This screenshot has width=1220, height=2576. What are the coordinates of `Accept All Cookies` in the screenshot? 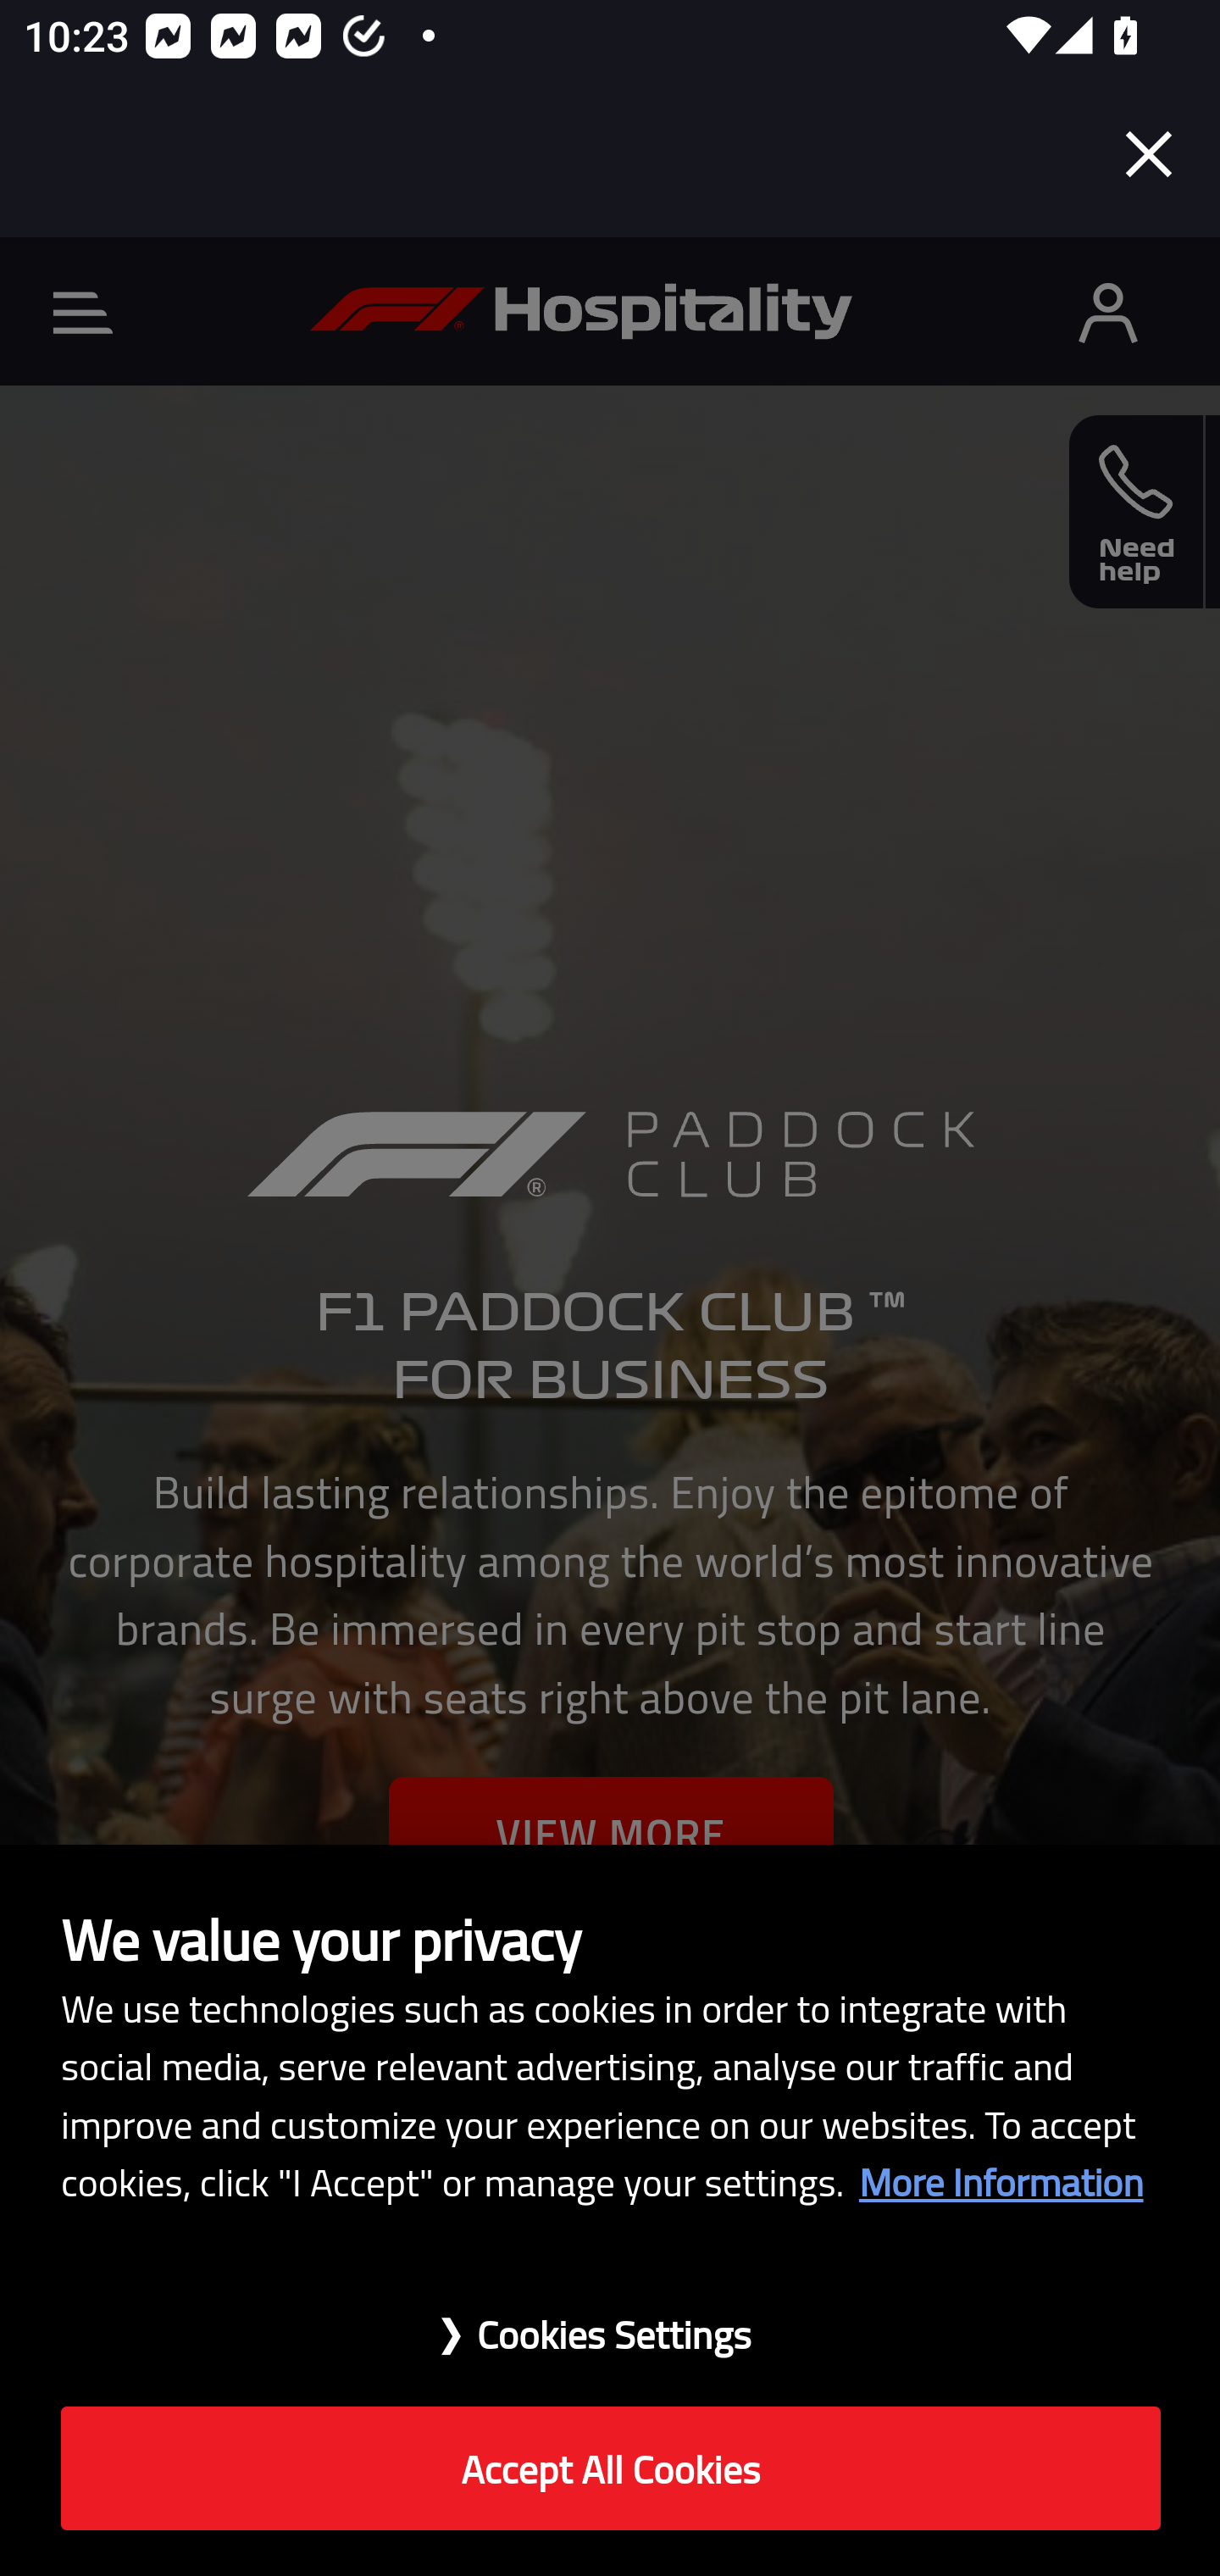 It's located at (611, 2469).